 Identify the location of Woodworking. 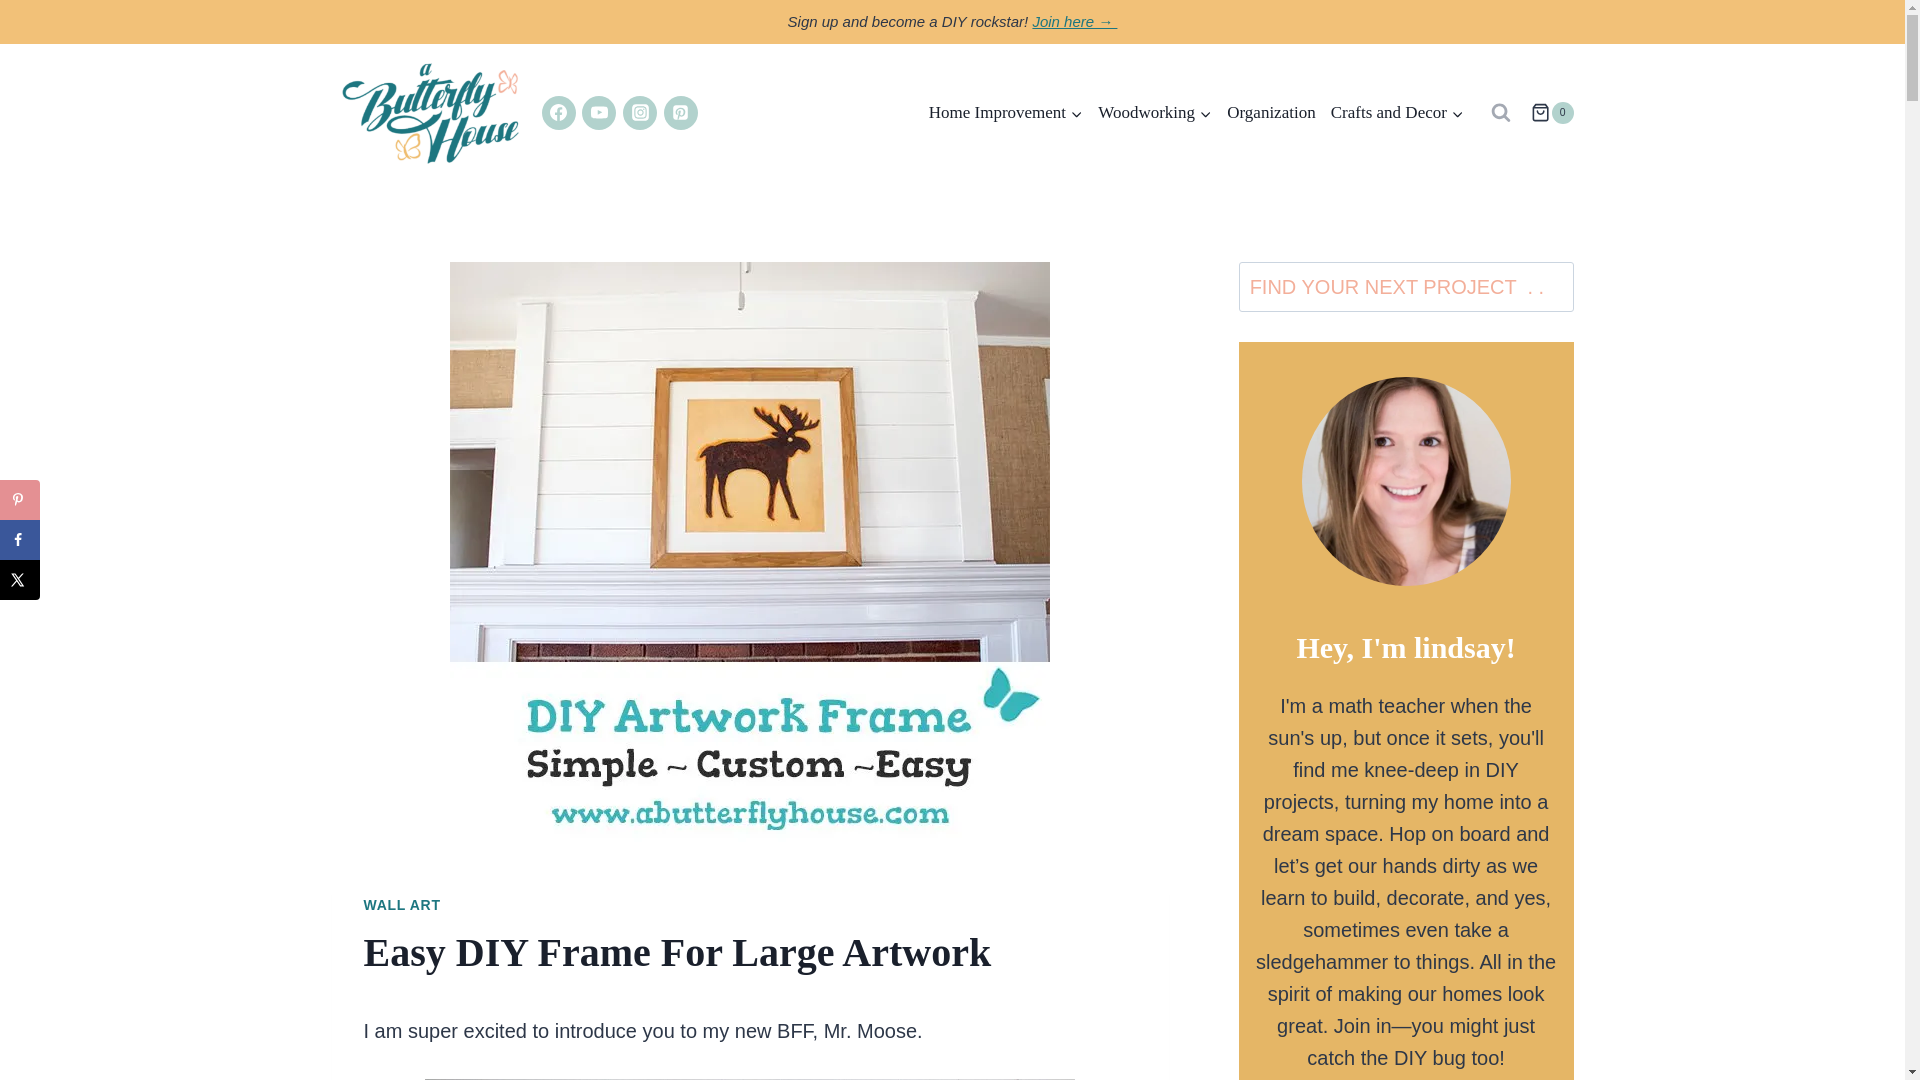
(1154, 112).